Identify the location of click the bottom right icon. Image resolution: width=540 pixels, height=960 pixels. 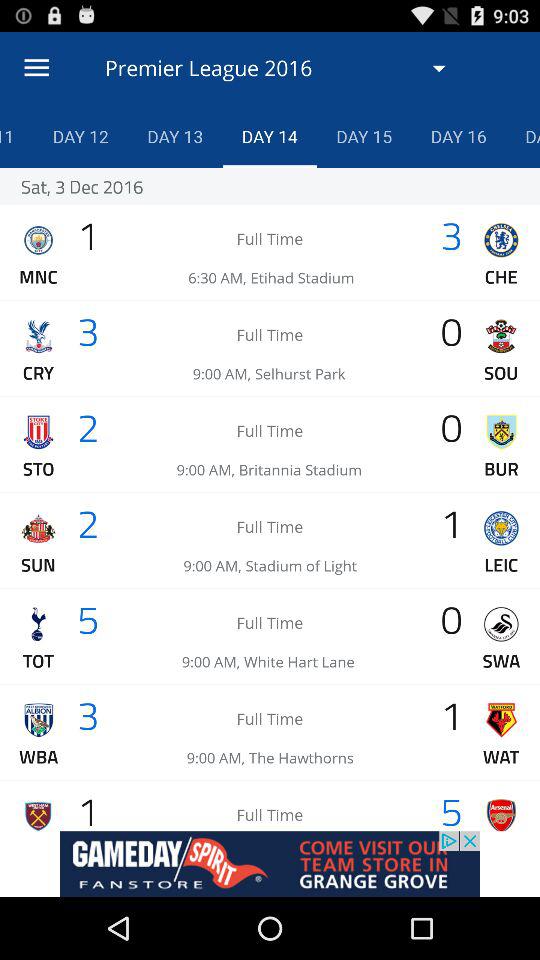
(500, 814).